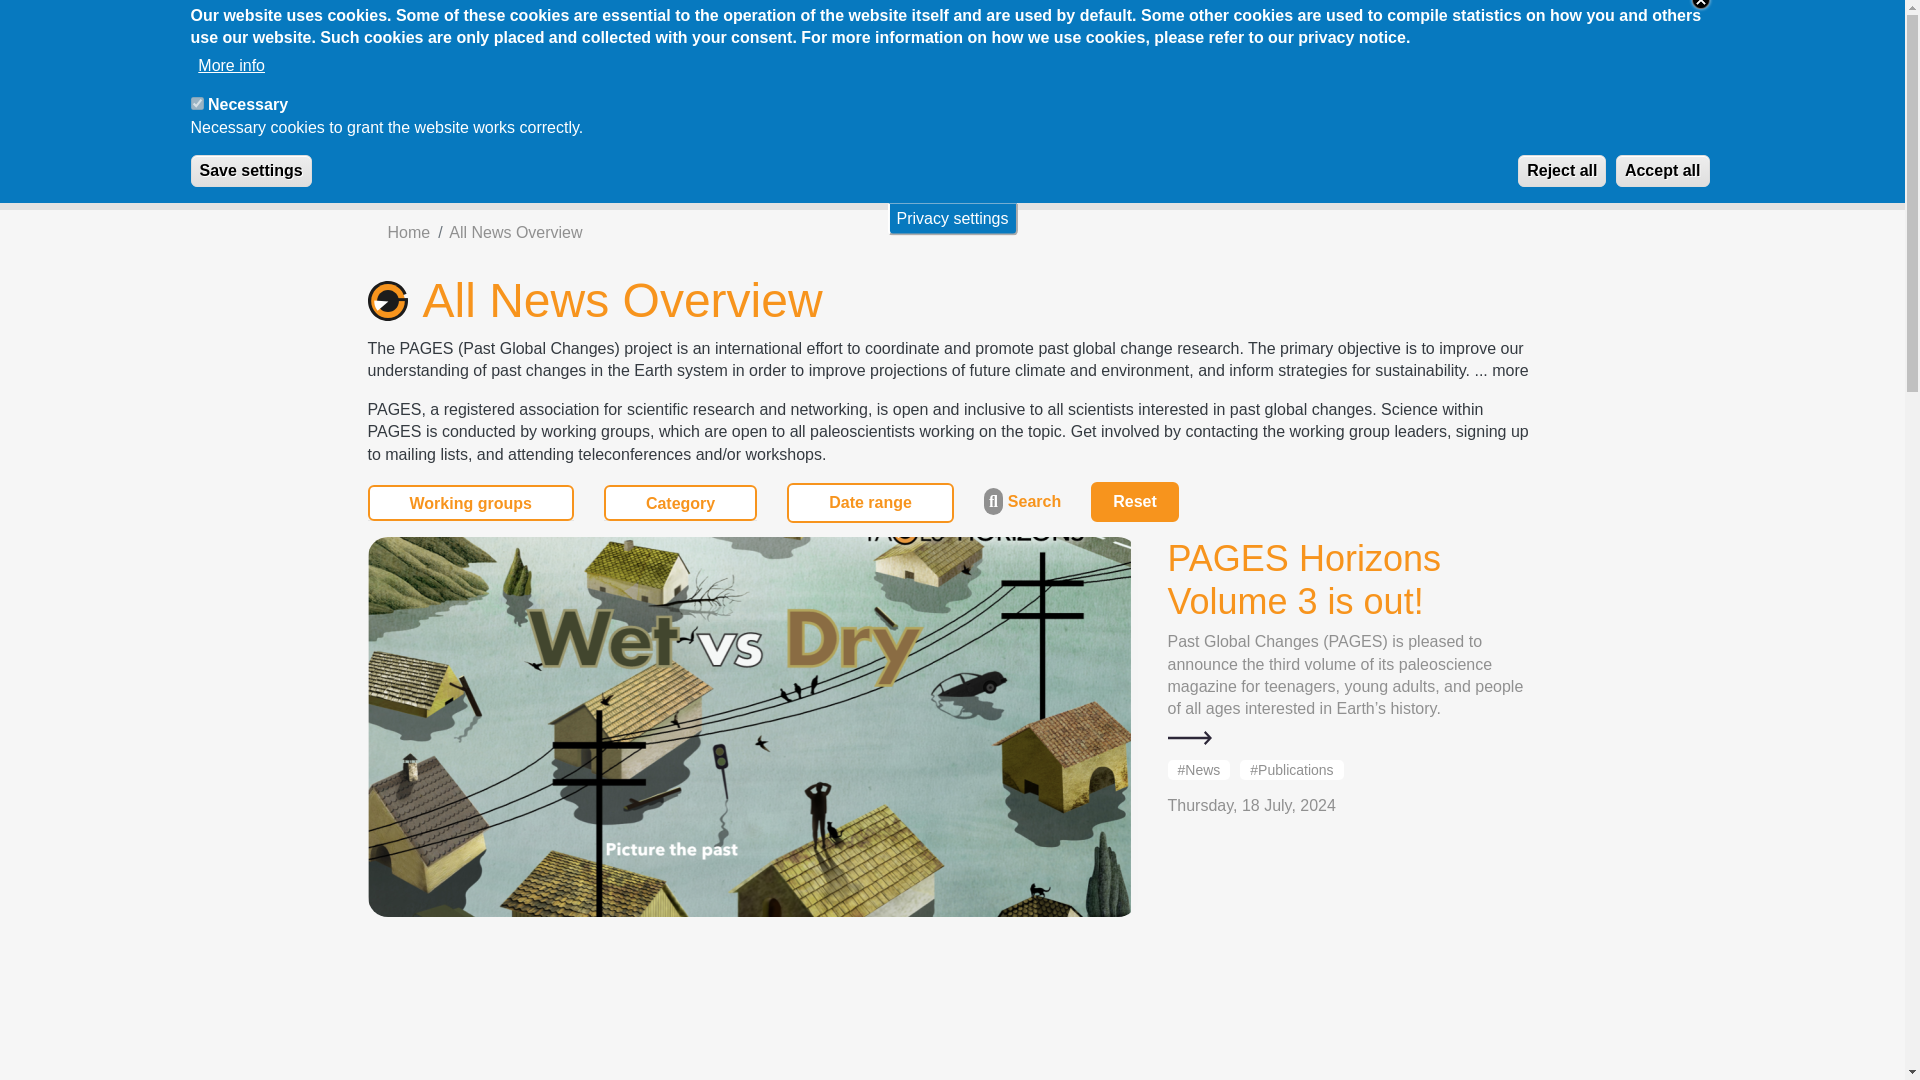 This screenshot has width=1920, height=1080. Describe the element at coordinates (1257, 34) in the screenshot. I see `Search` at that location.